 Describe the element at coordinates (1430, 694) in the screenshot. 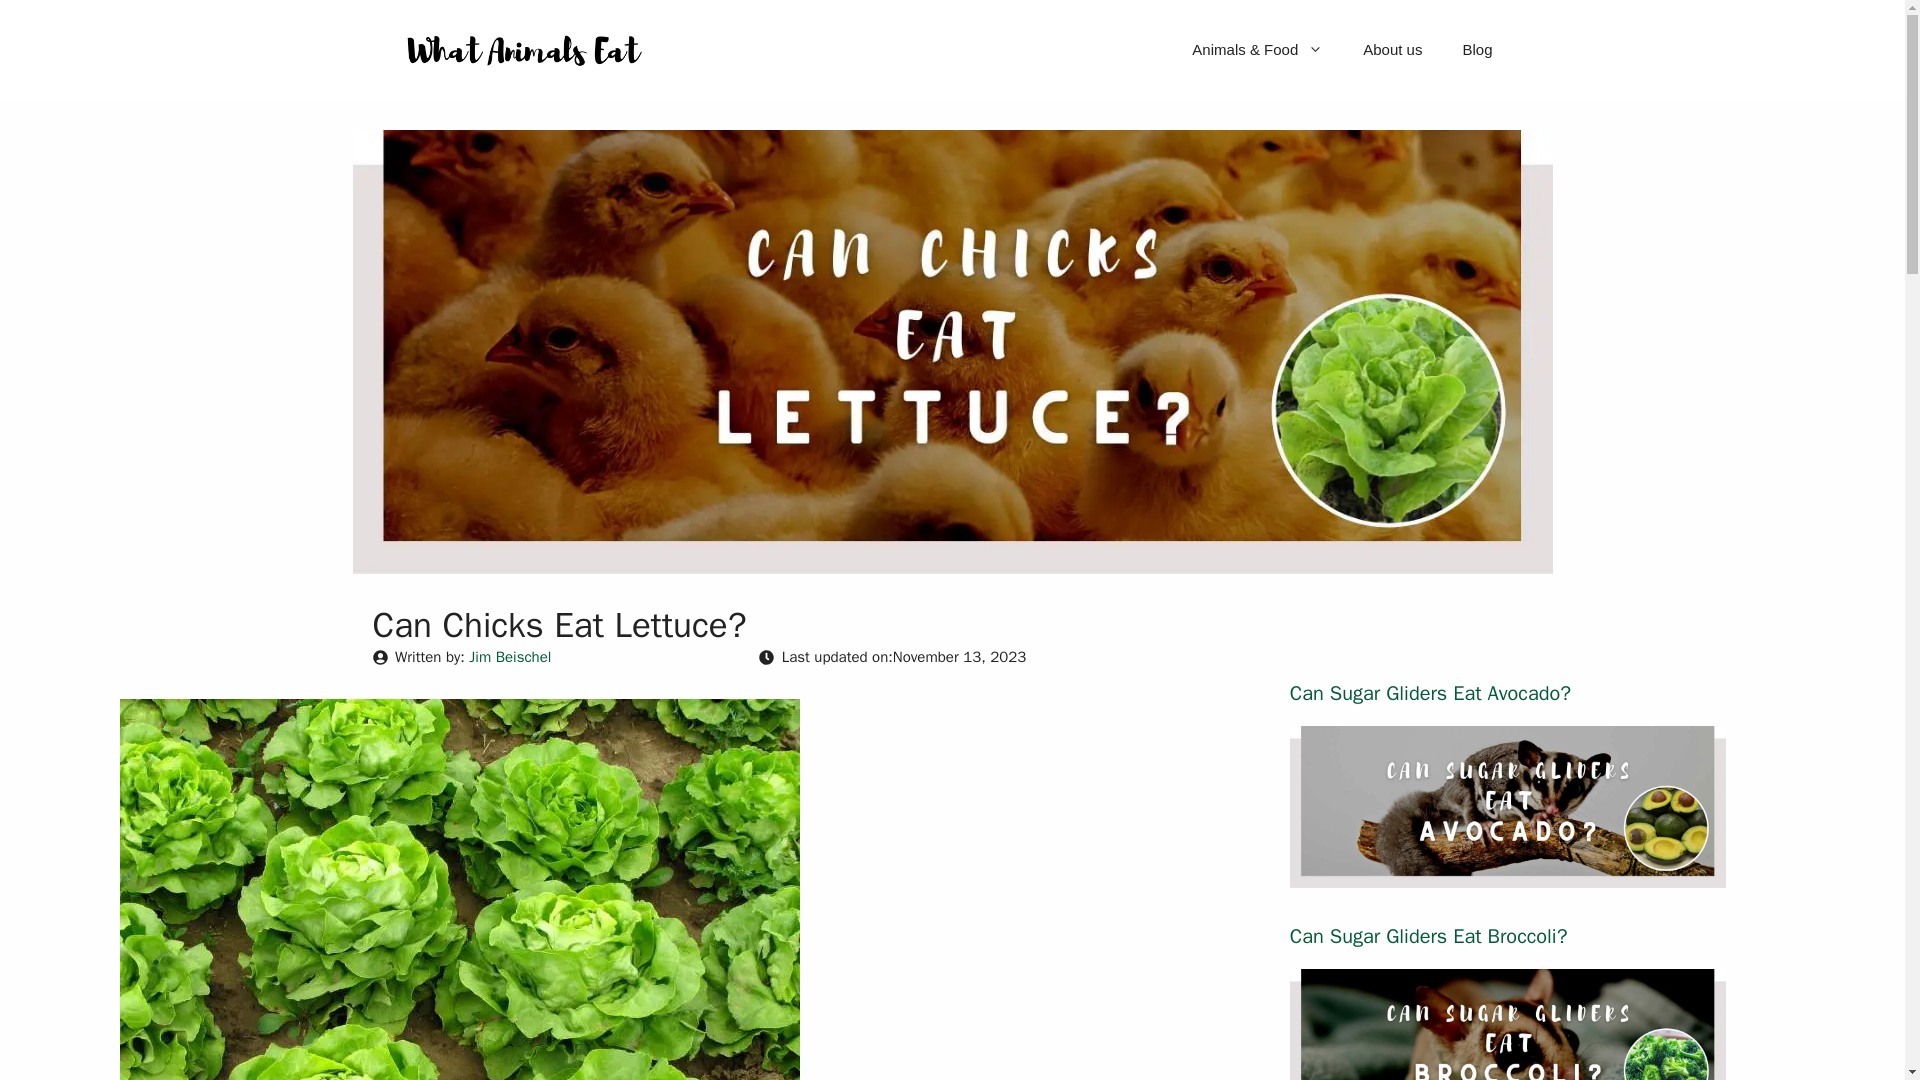

I see `Can Sugar Gliders Eat Avocado?` at that location.